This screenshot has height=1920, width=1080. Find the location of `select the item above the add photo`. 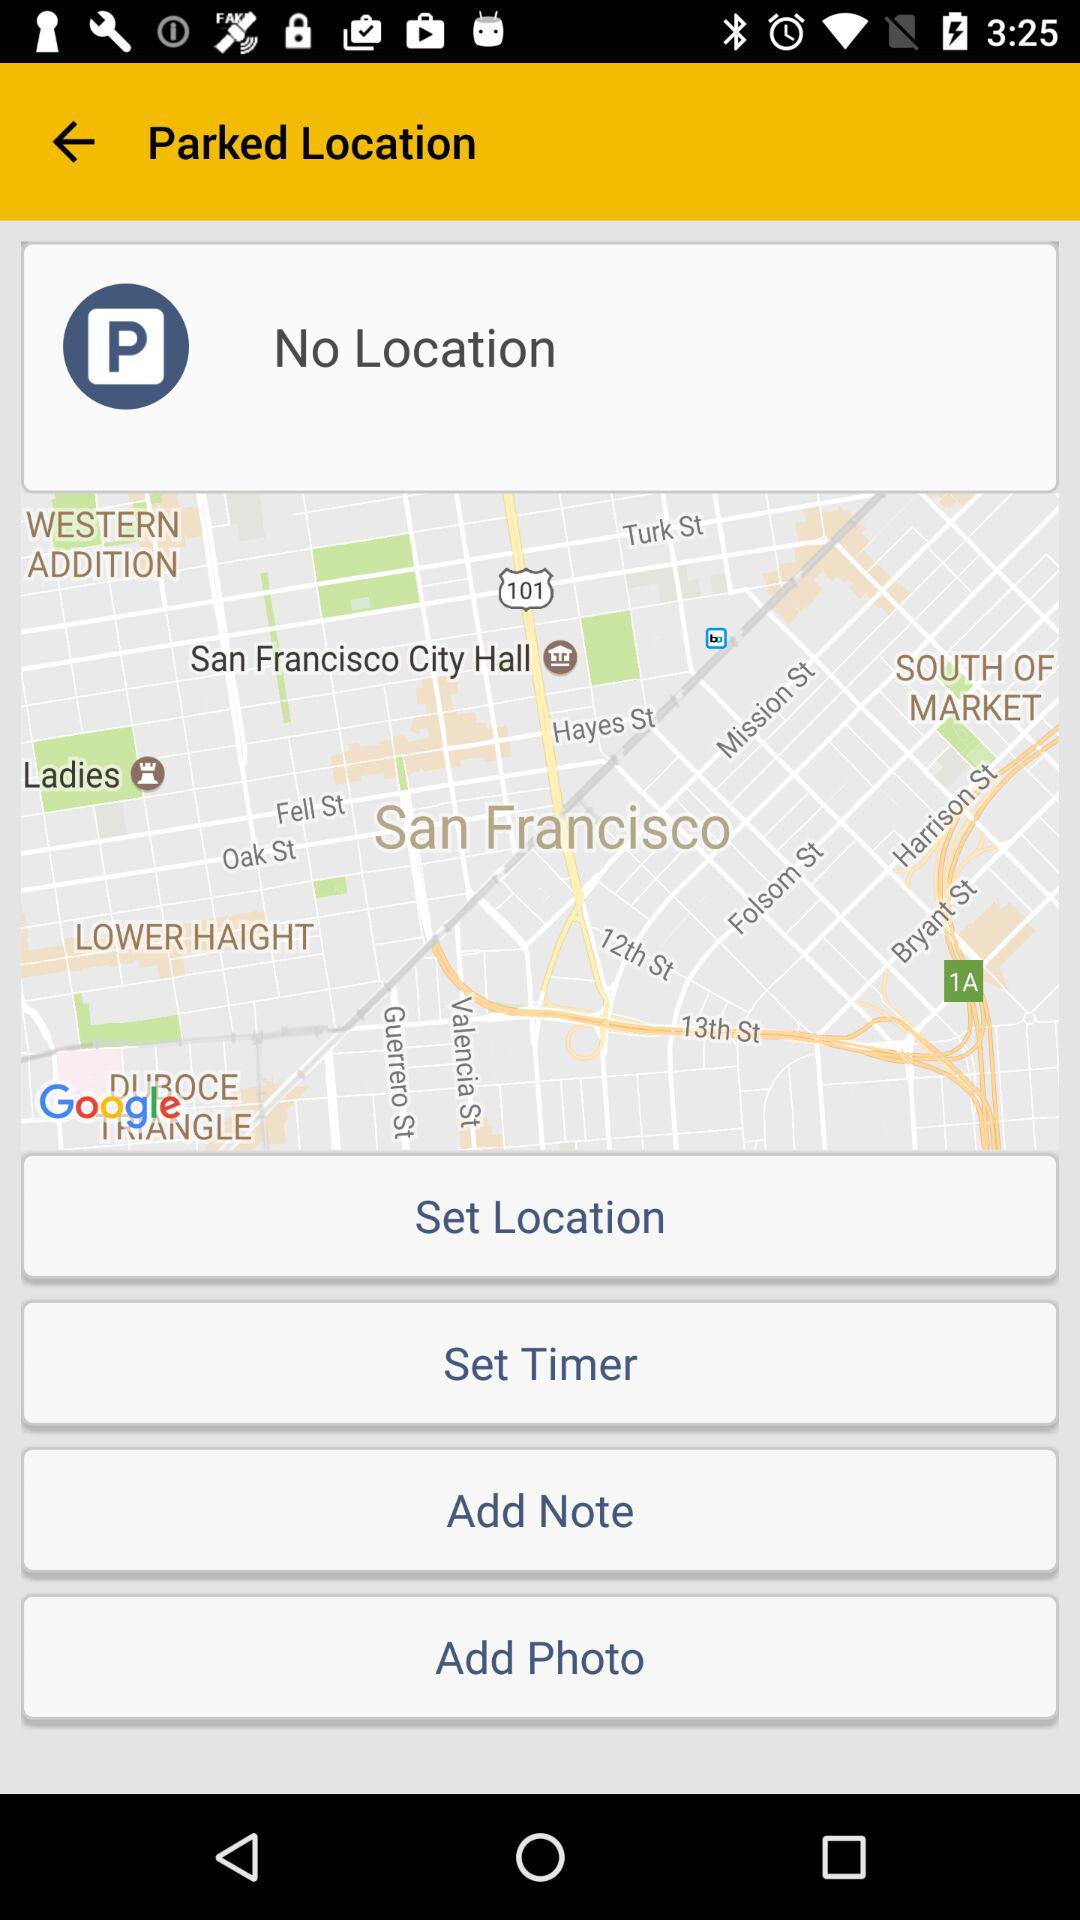

select the item above the add photo is located at coordinates (540, 1509).